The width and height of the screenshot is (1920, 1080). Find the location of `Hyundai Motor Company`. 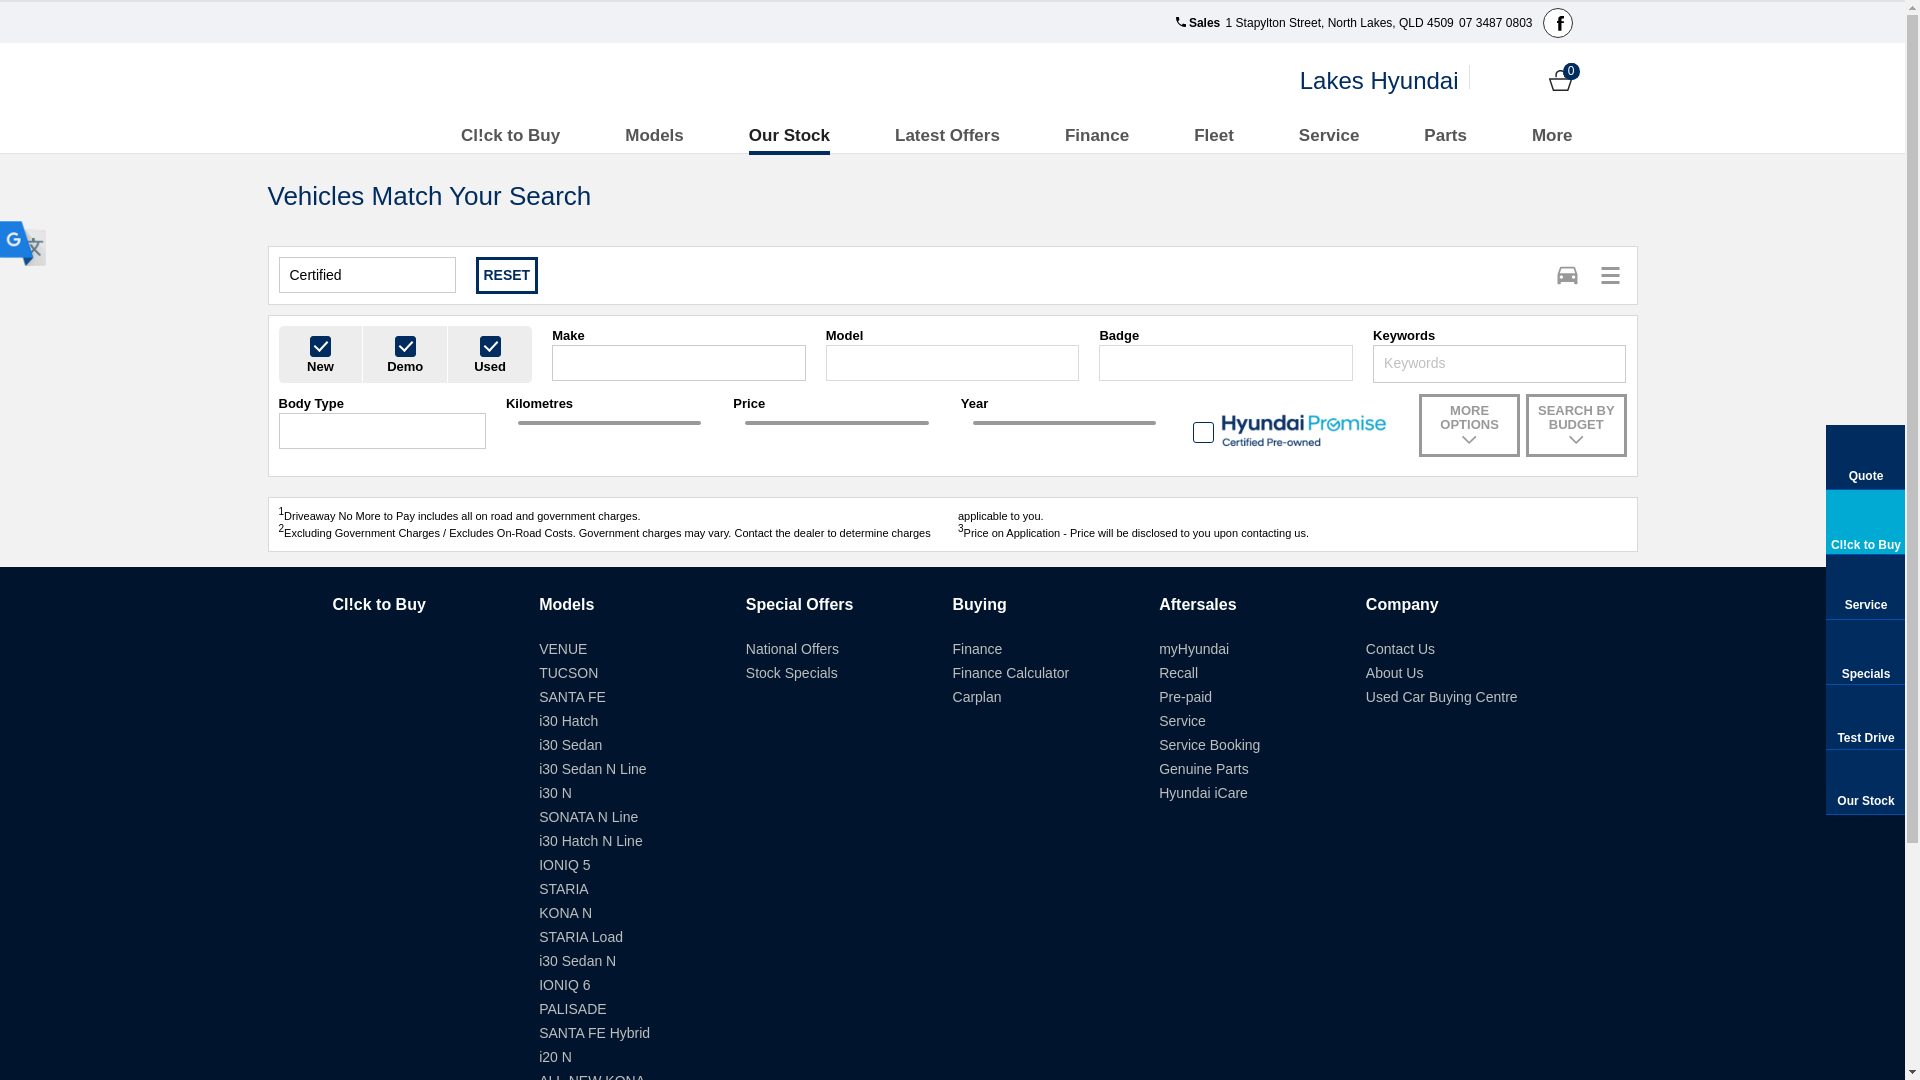

Hyundai Motor Company is located at coordinates (414, 80).